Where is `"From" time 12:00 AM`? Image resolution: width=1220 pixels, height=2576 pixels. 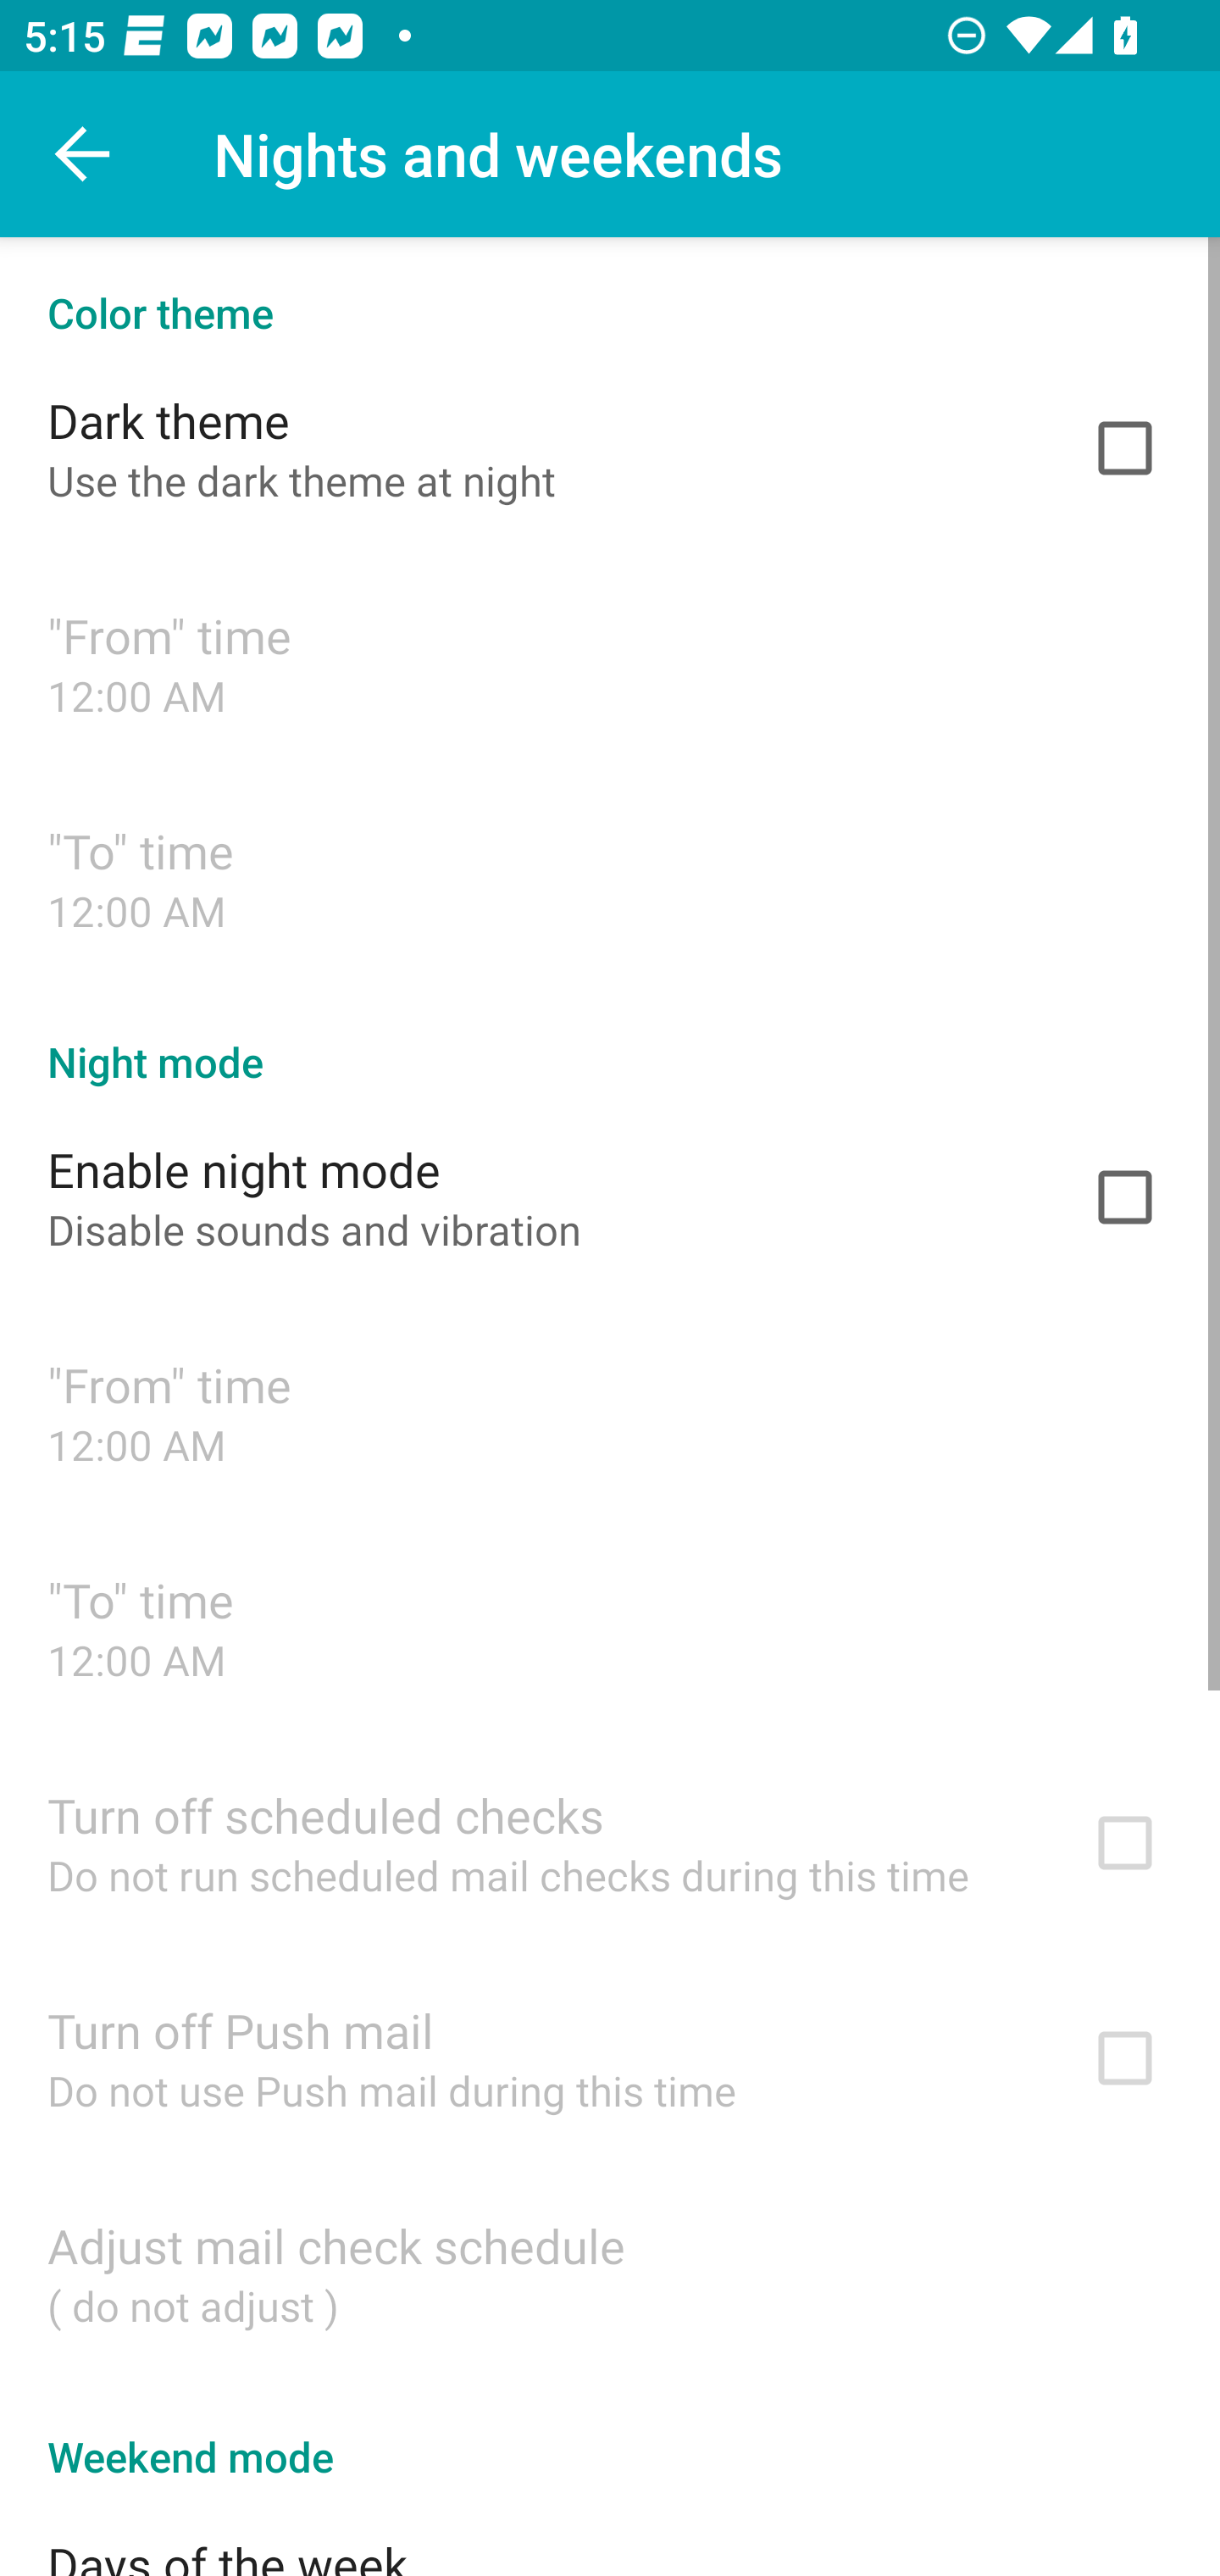 "From" time 12:00 AM is located at coordinates (610, 663).